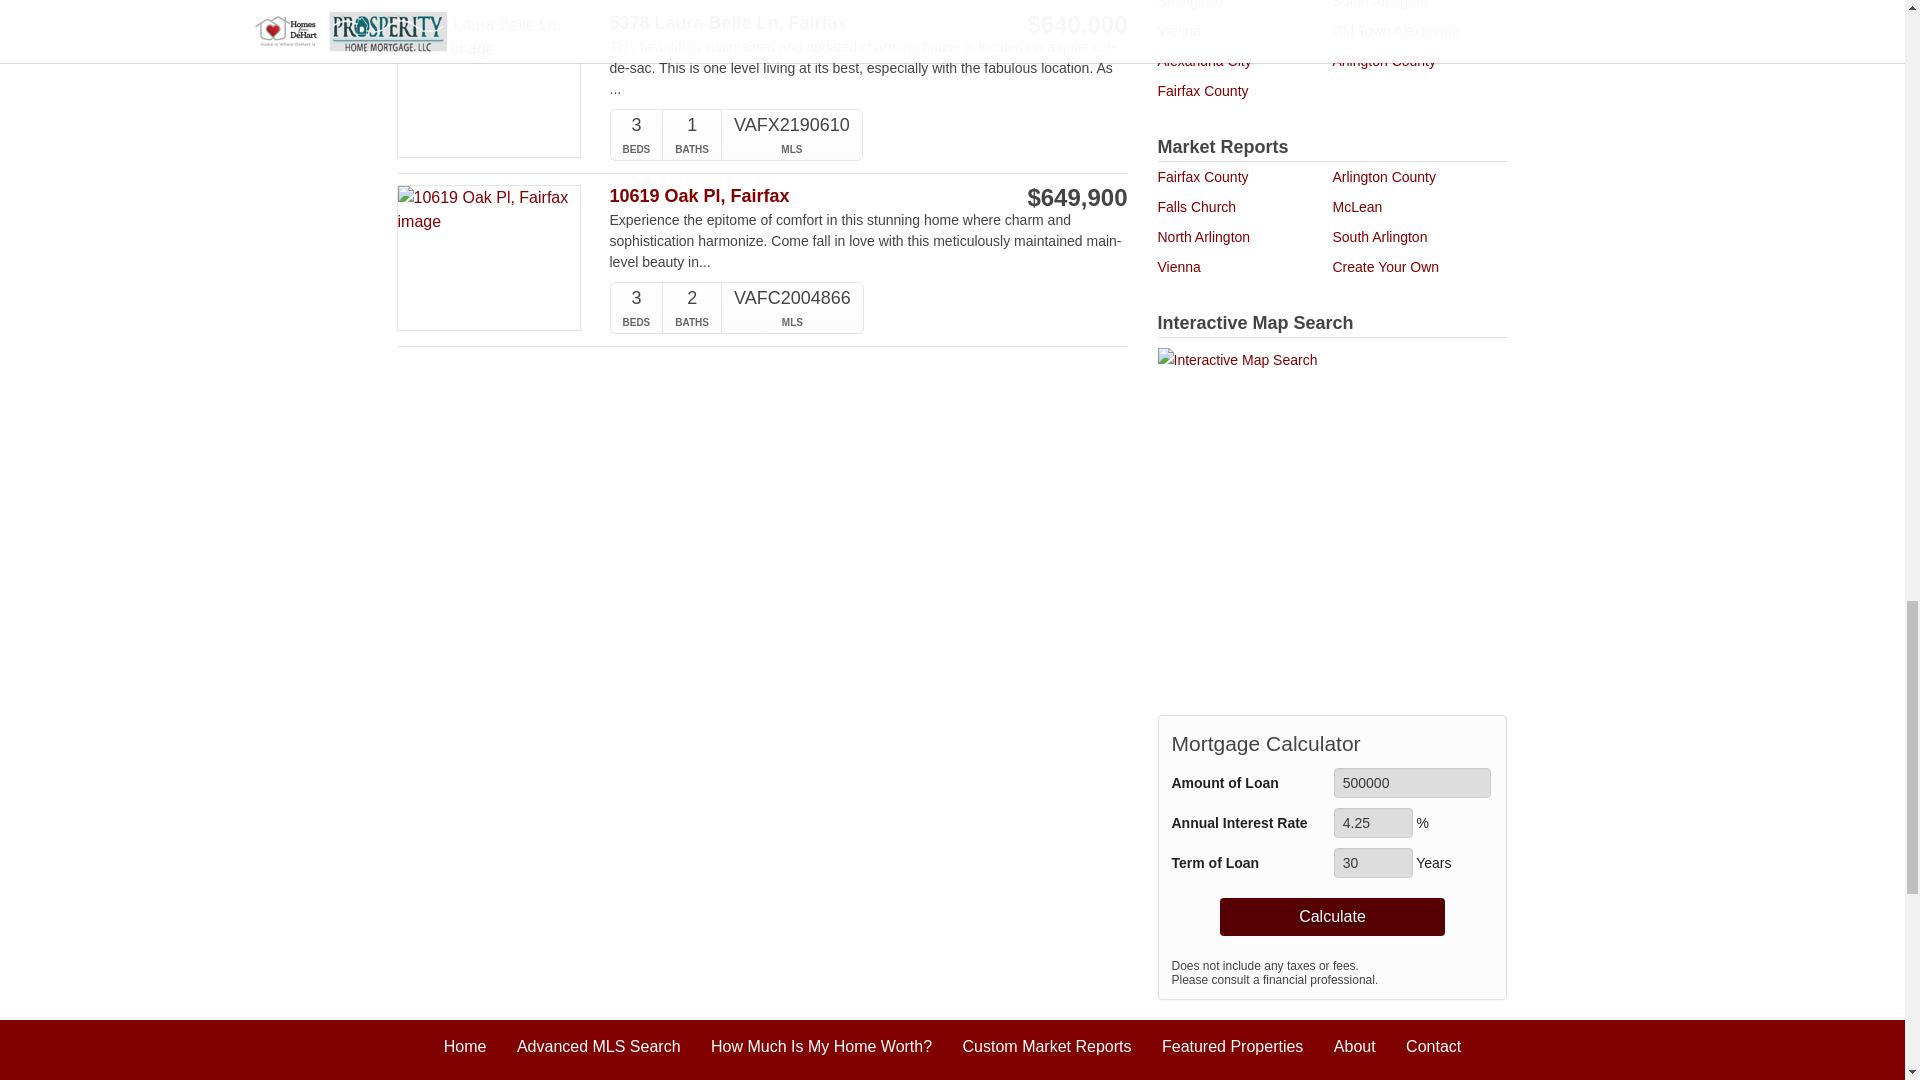 The height and width of the screenshot is (1080, 1920). Describe the element at coordinates (1374, 862) in the screenshot. I see `30` at that location.